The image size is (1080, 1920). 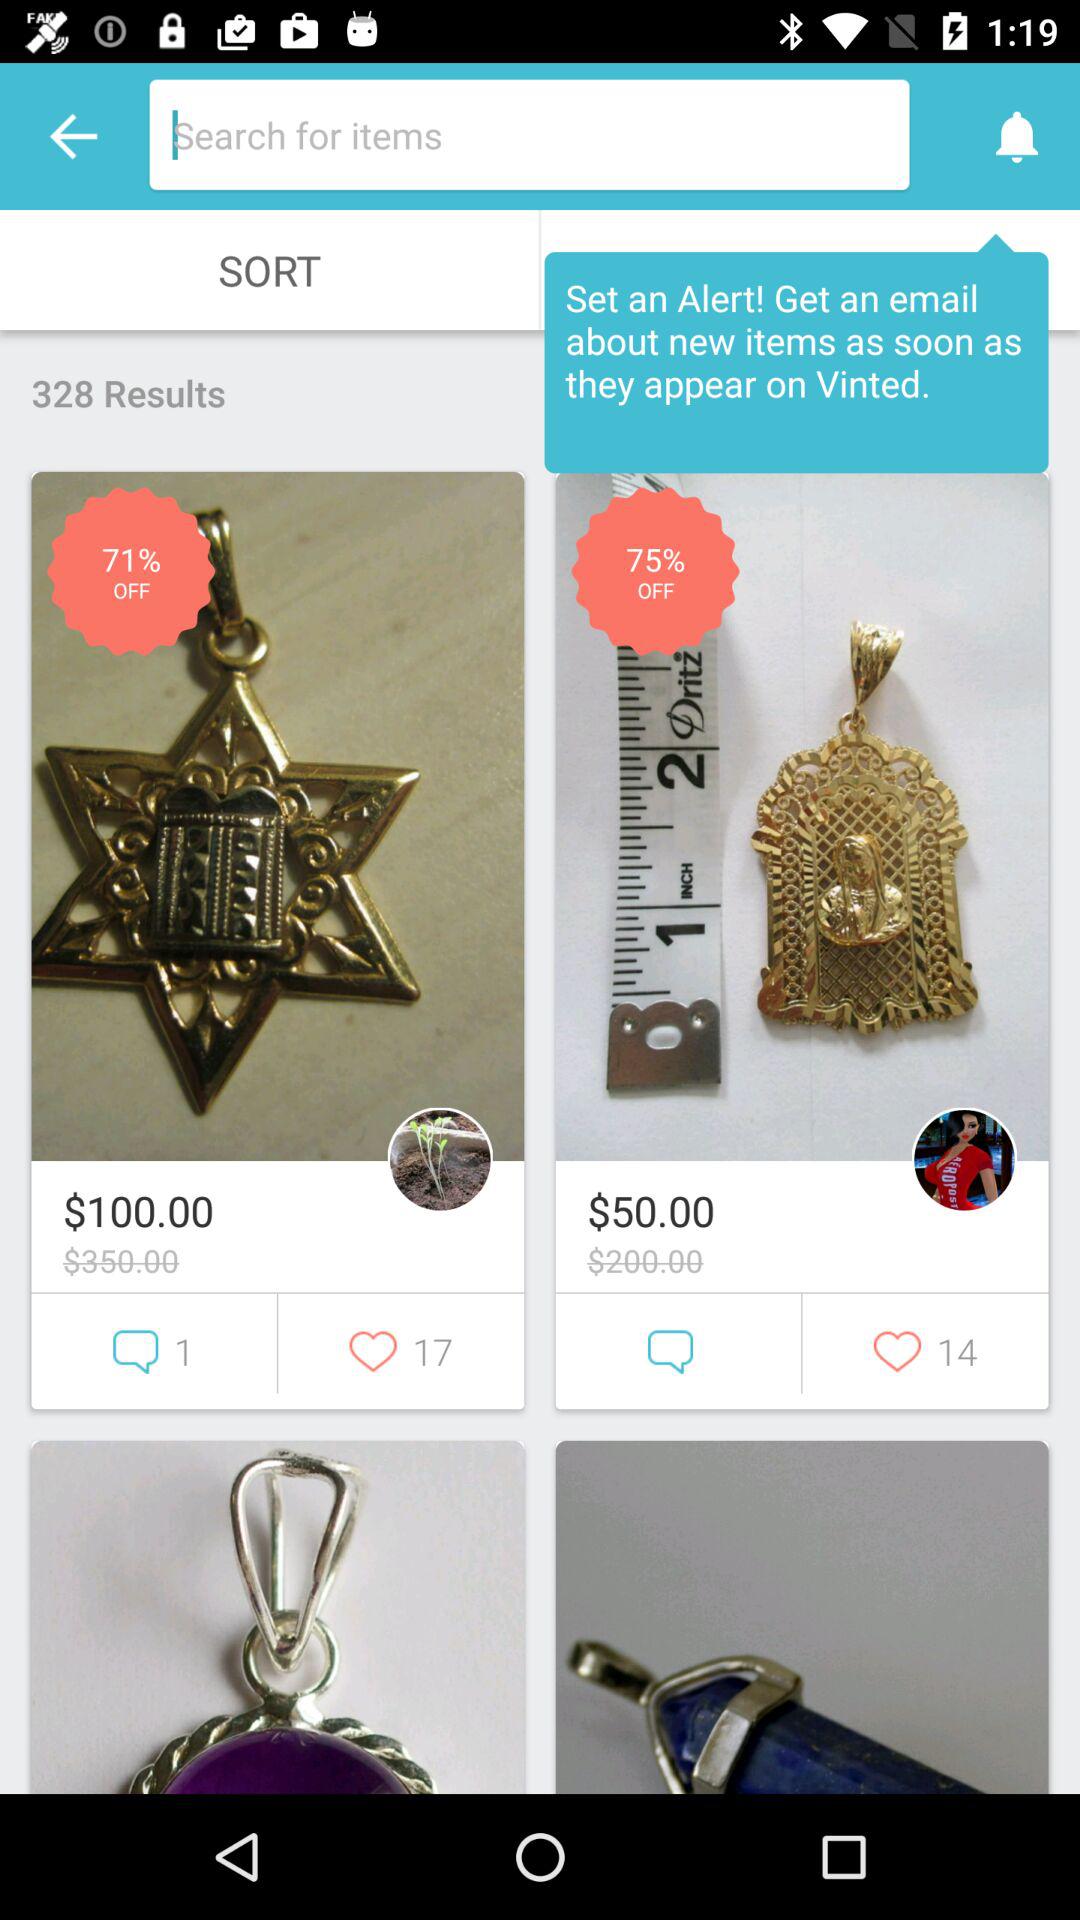 What do you see at coordinates (400, 1352) in the screenshot?
I see `click on the love symbol which is to the left side of the text 17` at bounding box center [400, 1352].